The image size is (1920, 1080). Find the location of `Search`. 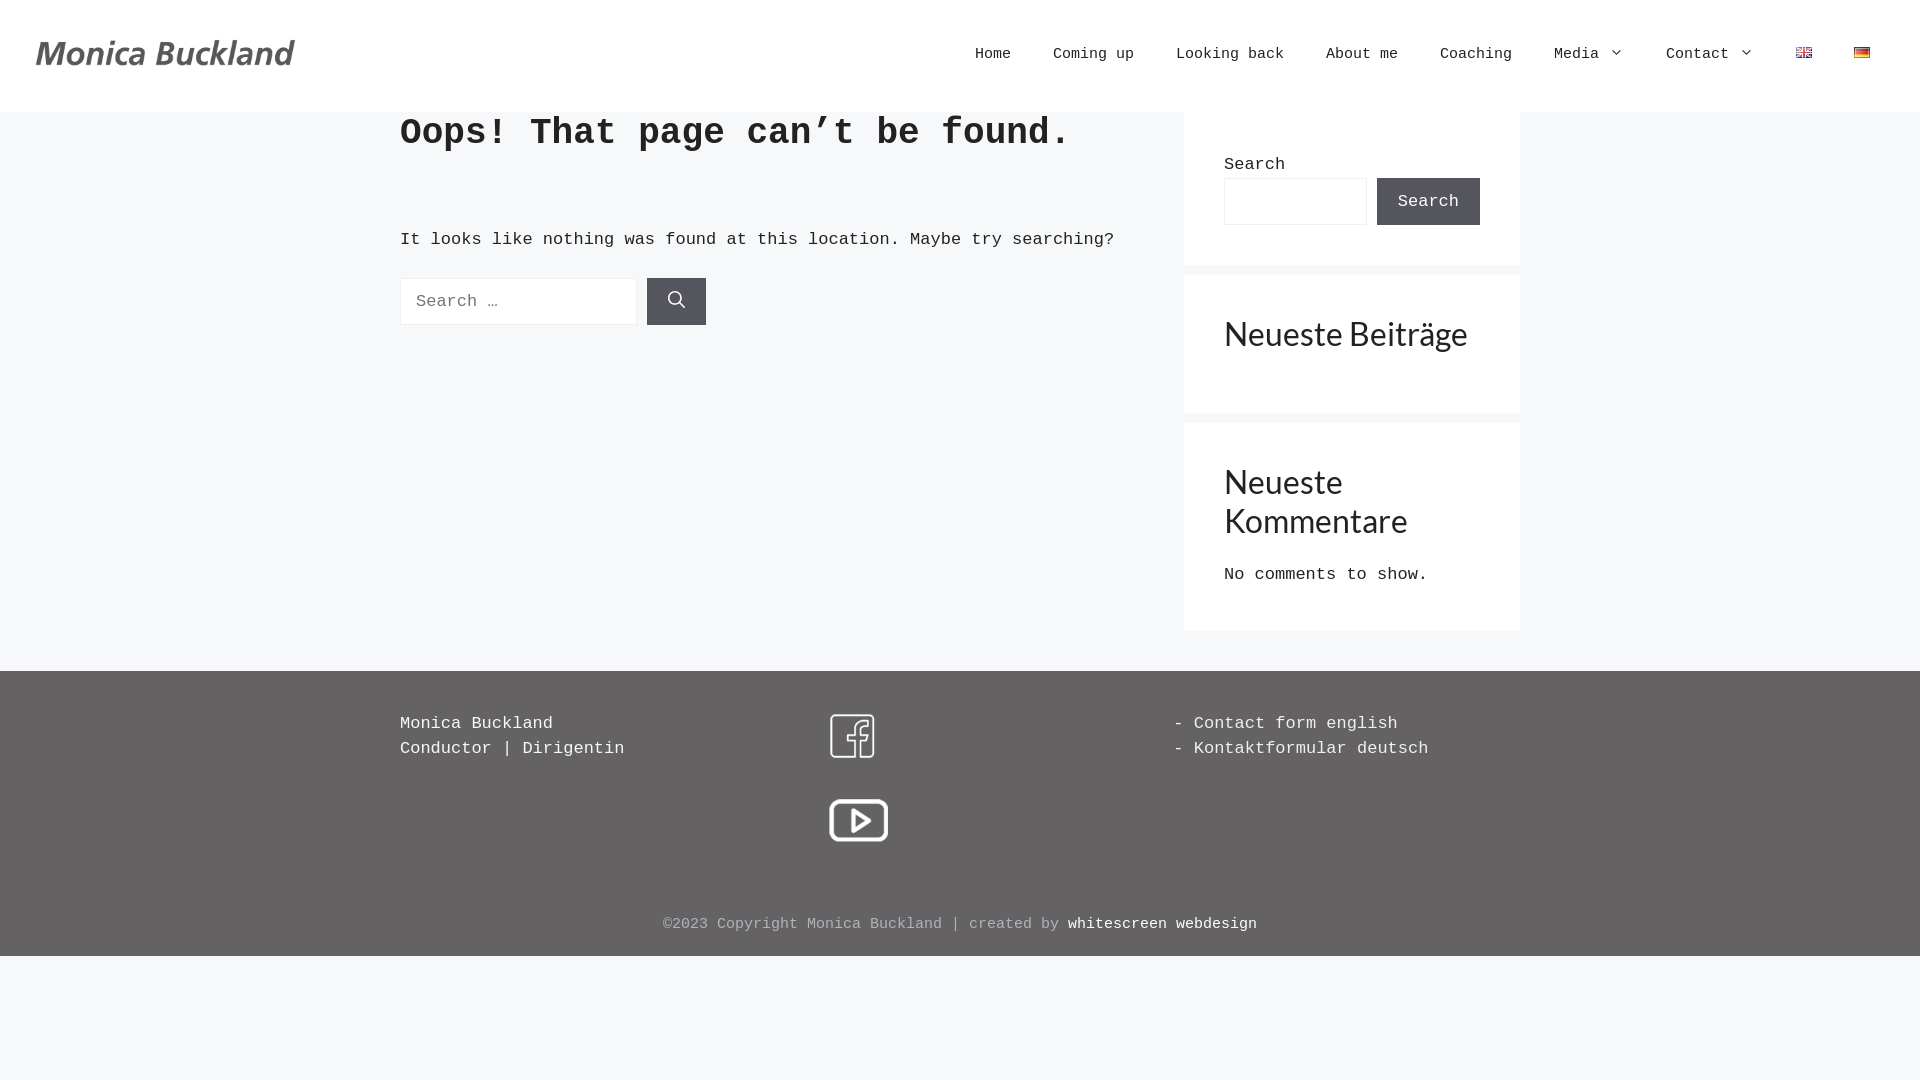

Search is located at coordinates (1428, 202).